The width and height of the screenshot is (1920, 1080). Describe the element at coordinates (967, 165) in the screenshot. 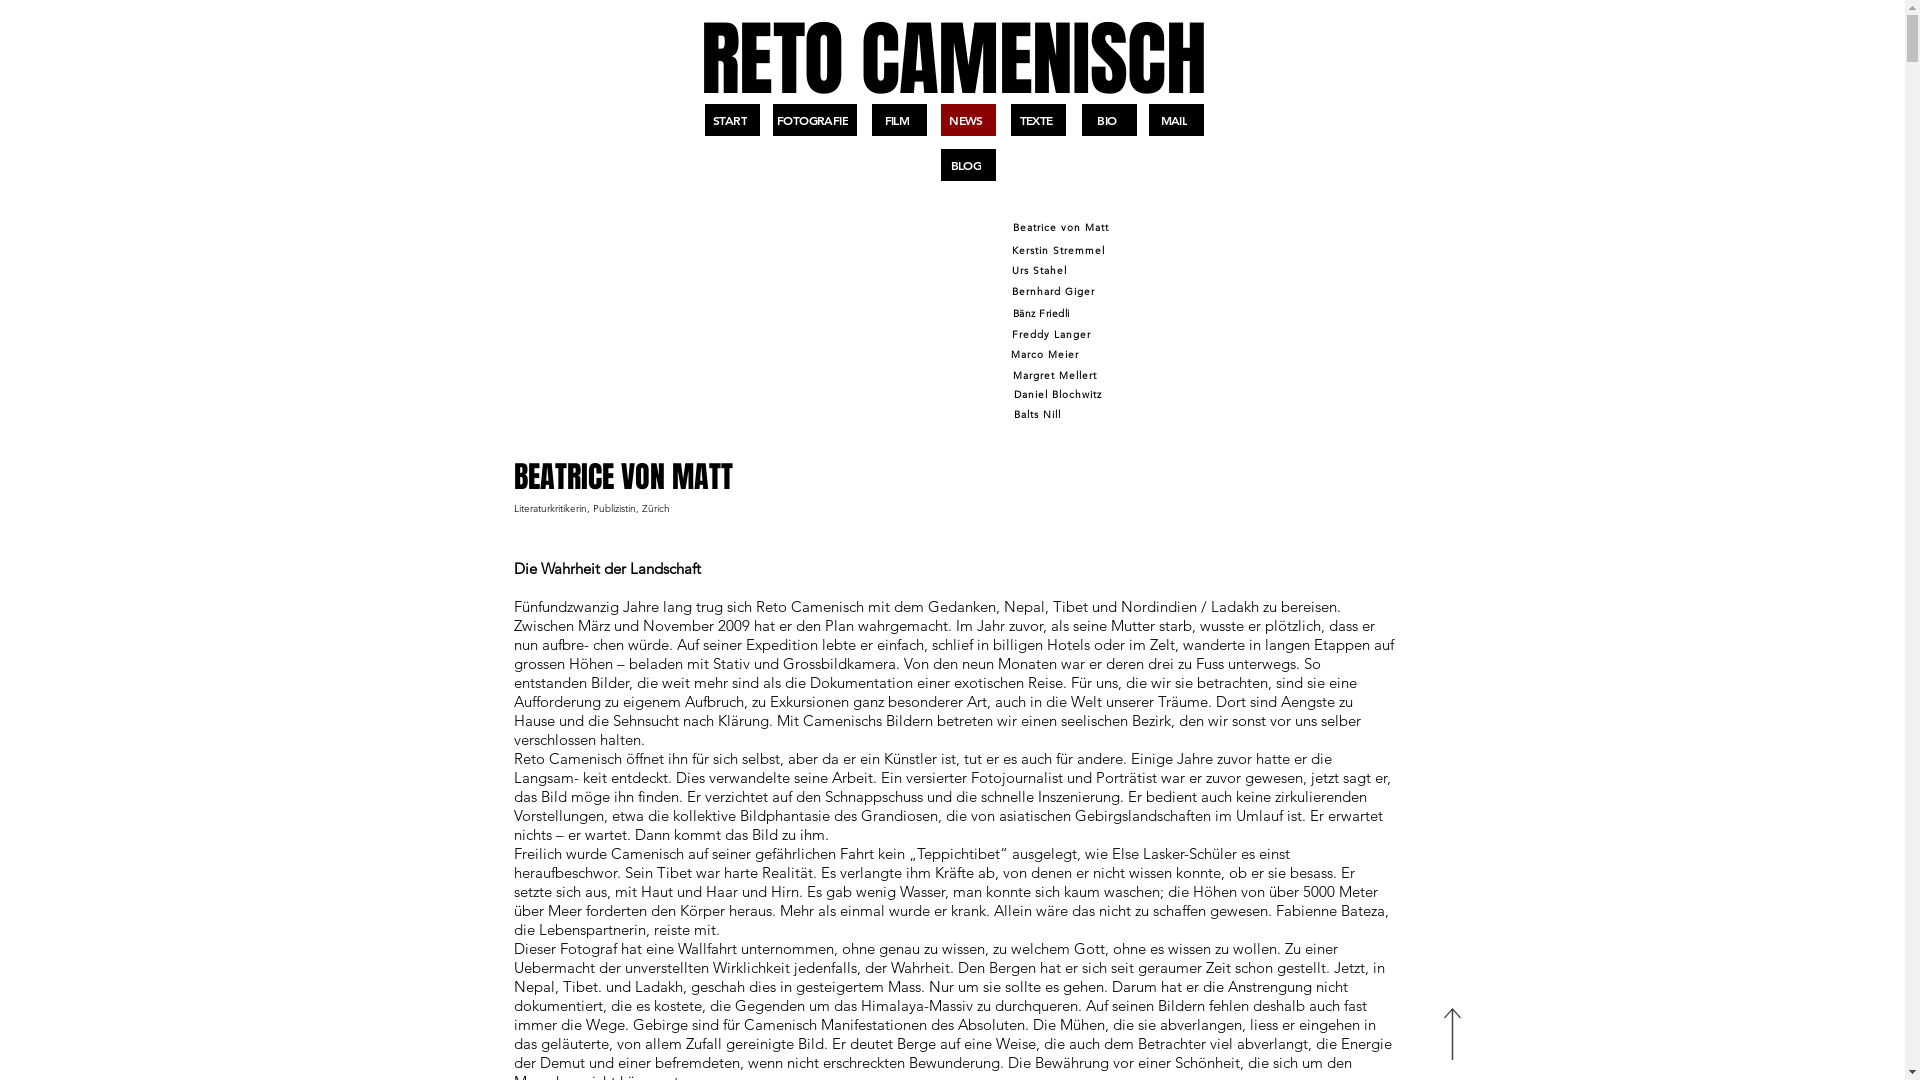

I see `BLOG` at that location.